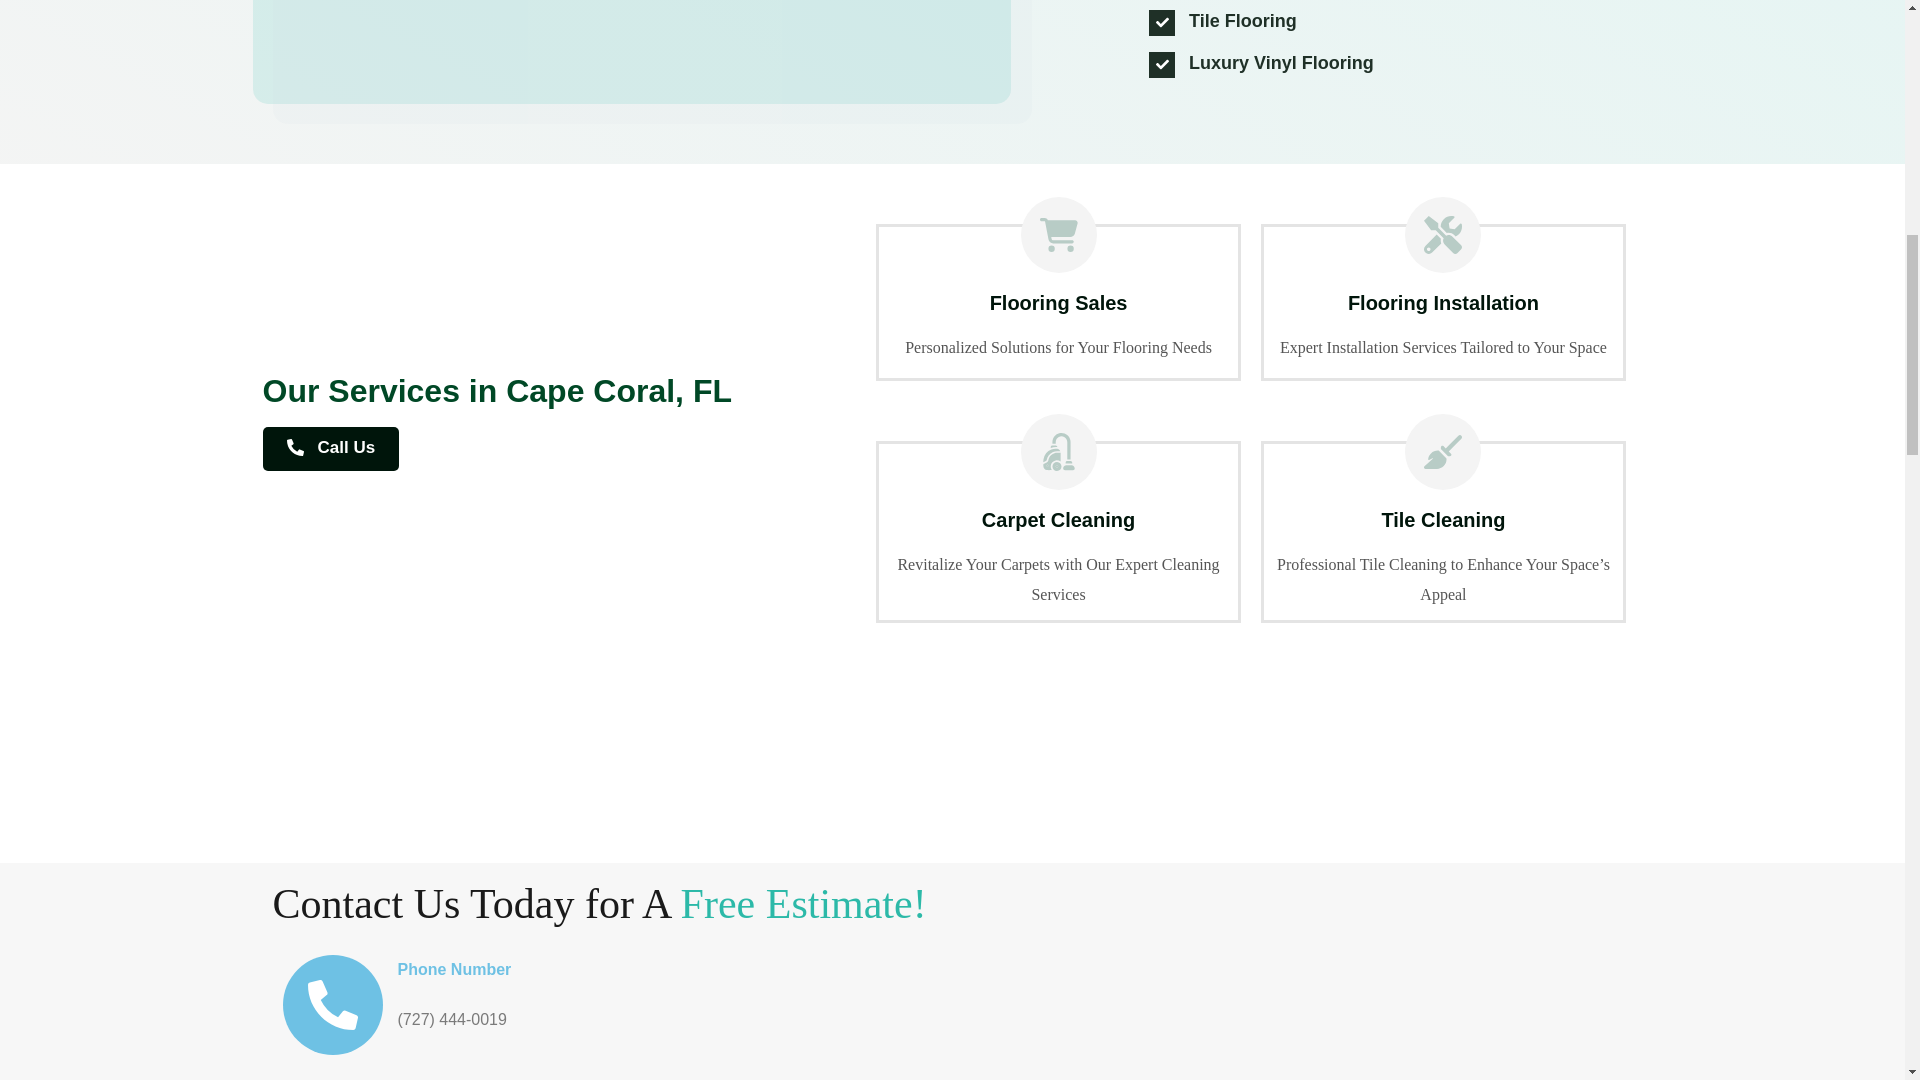 This screenshot has height=1080, width=1920. What do you see at coordinates (454, 970) in the screenshot?
I see `Phone Number` at bounding box center [454, 970].